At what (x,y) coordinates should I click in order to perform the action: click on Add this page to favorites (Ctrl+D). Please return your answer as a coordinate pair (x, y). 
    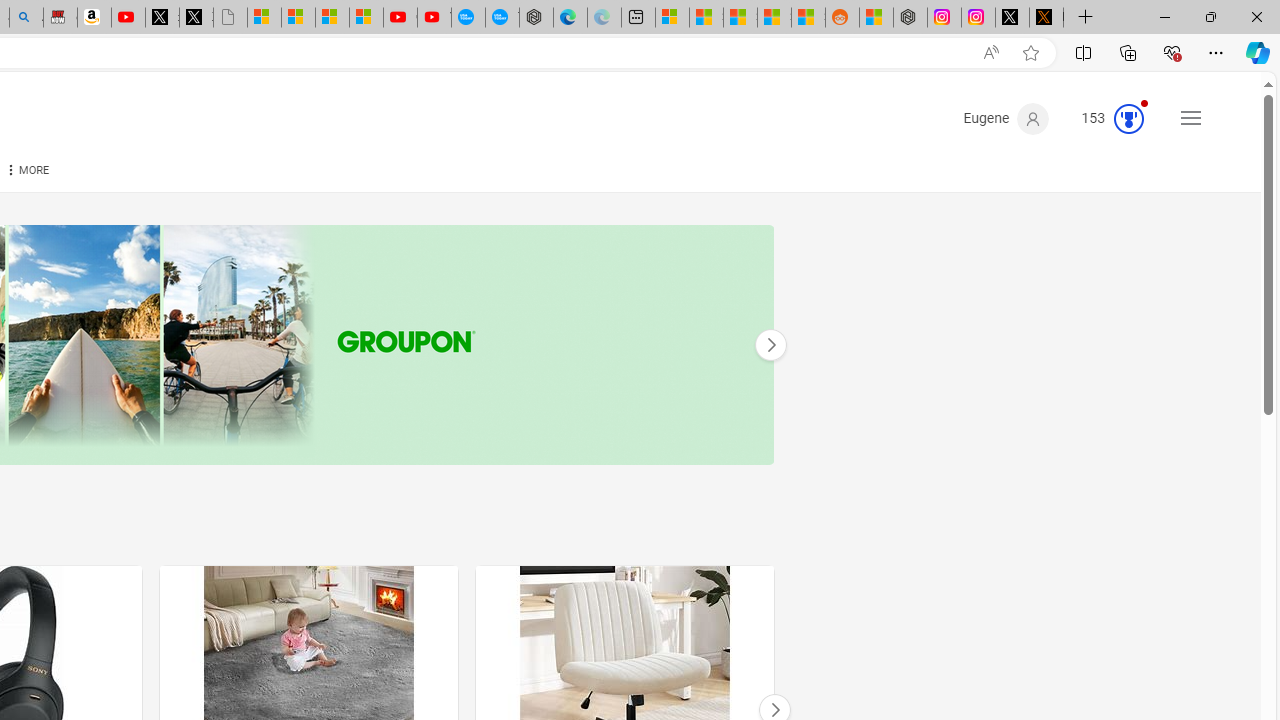
    Looking at the image, I should click on (1030, 53).